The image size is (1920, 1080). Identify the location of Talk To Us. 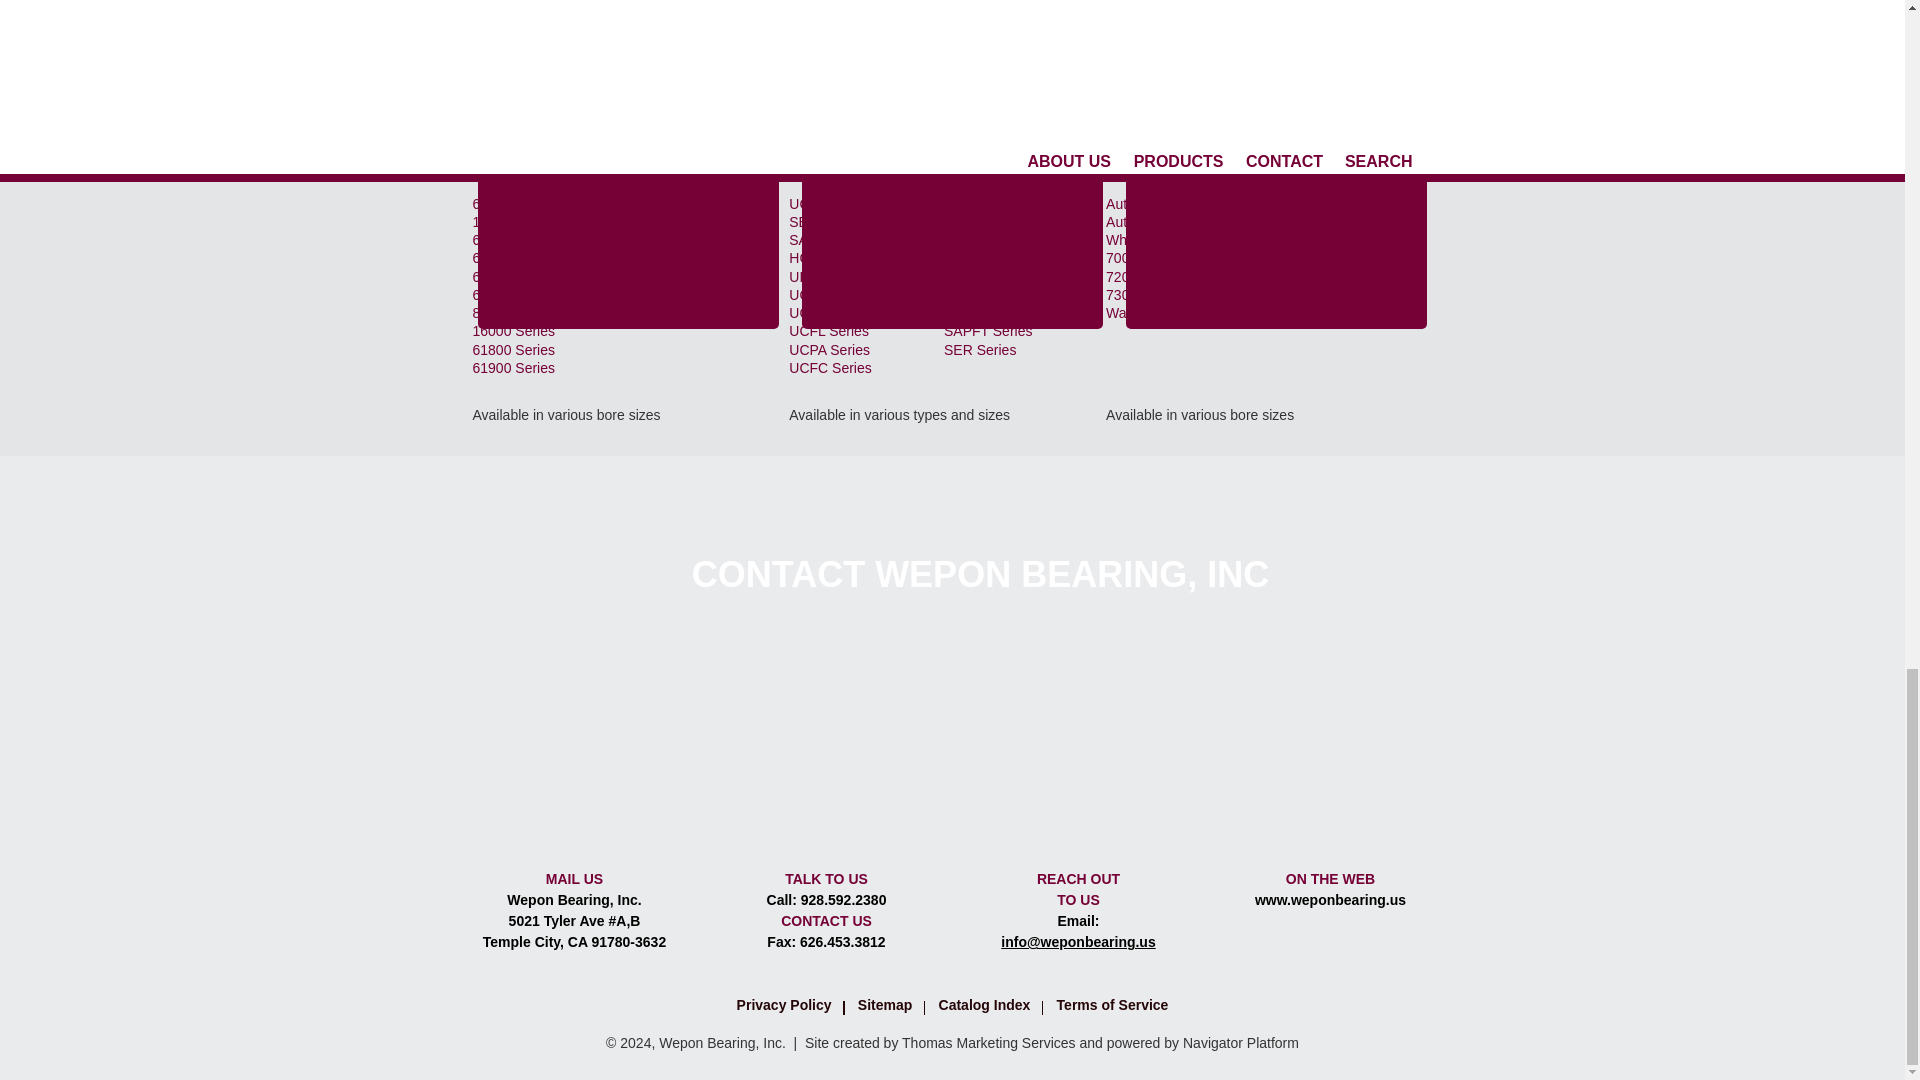
(826, 778).